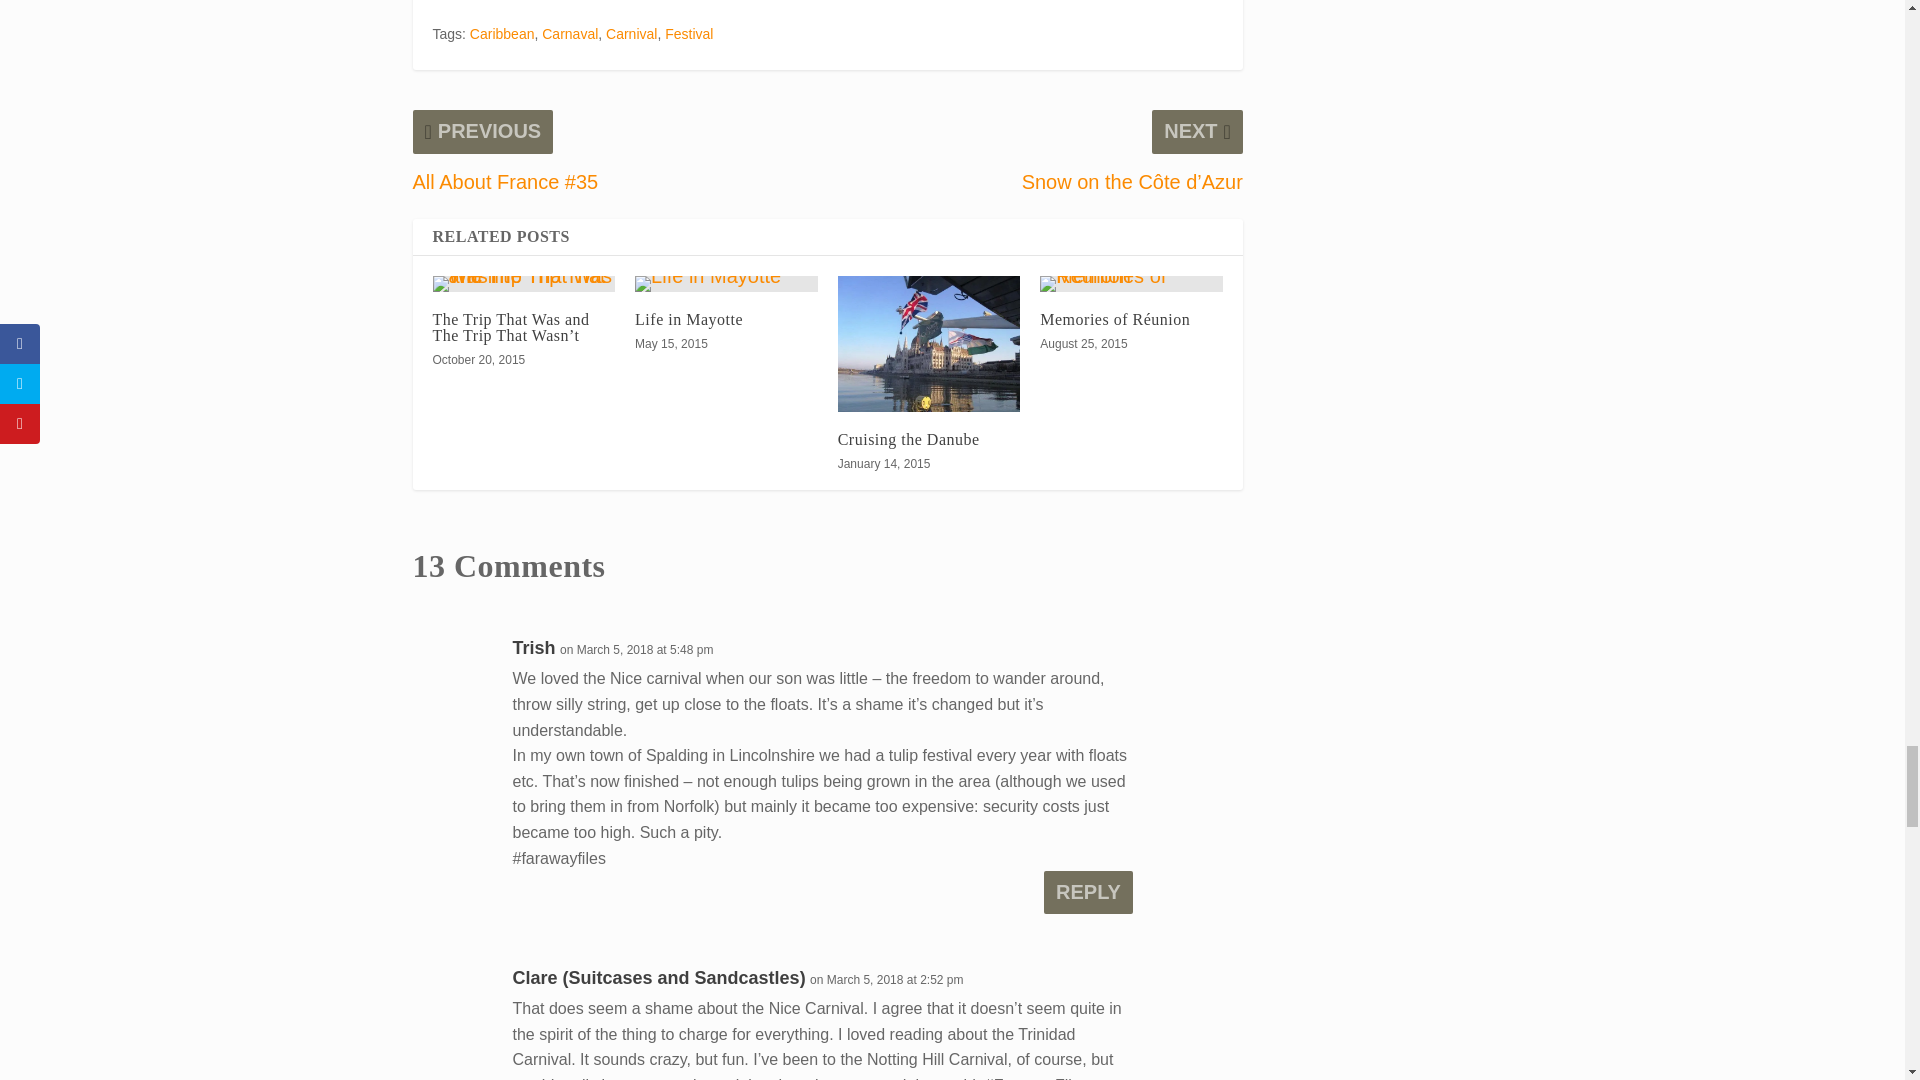 This screenshot has height=1080, width=1920. I want to click on Cruising the Danube, so click(929, 344).